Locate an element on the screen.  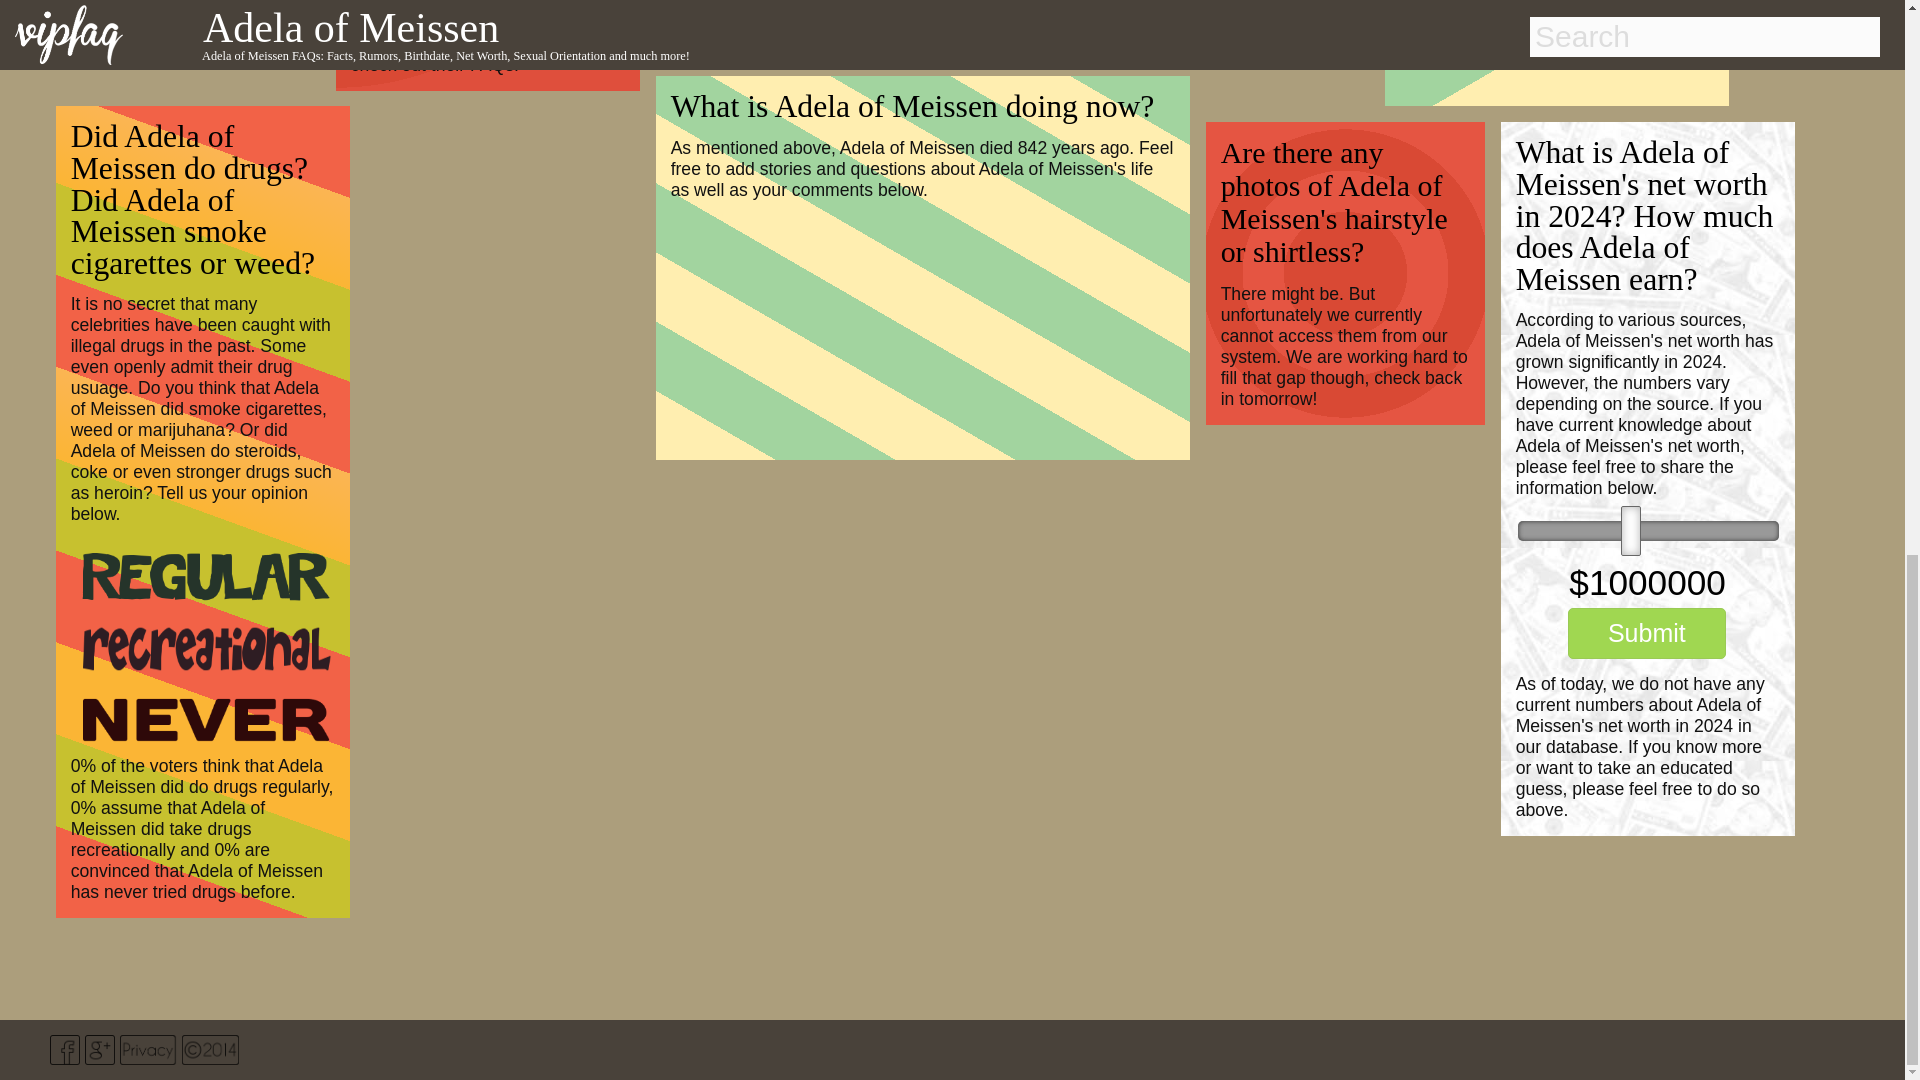
Submit is located at coordinates (1647, 633).